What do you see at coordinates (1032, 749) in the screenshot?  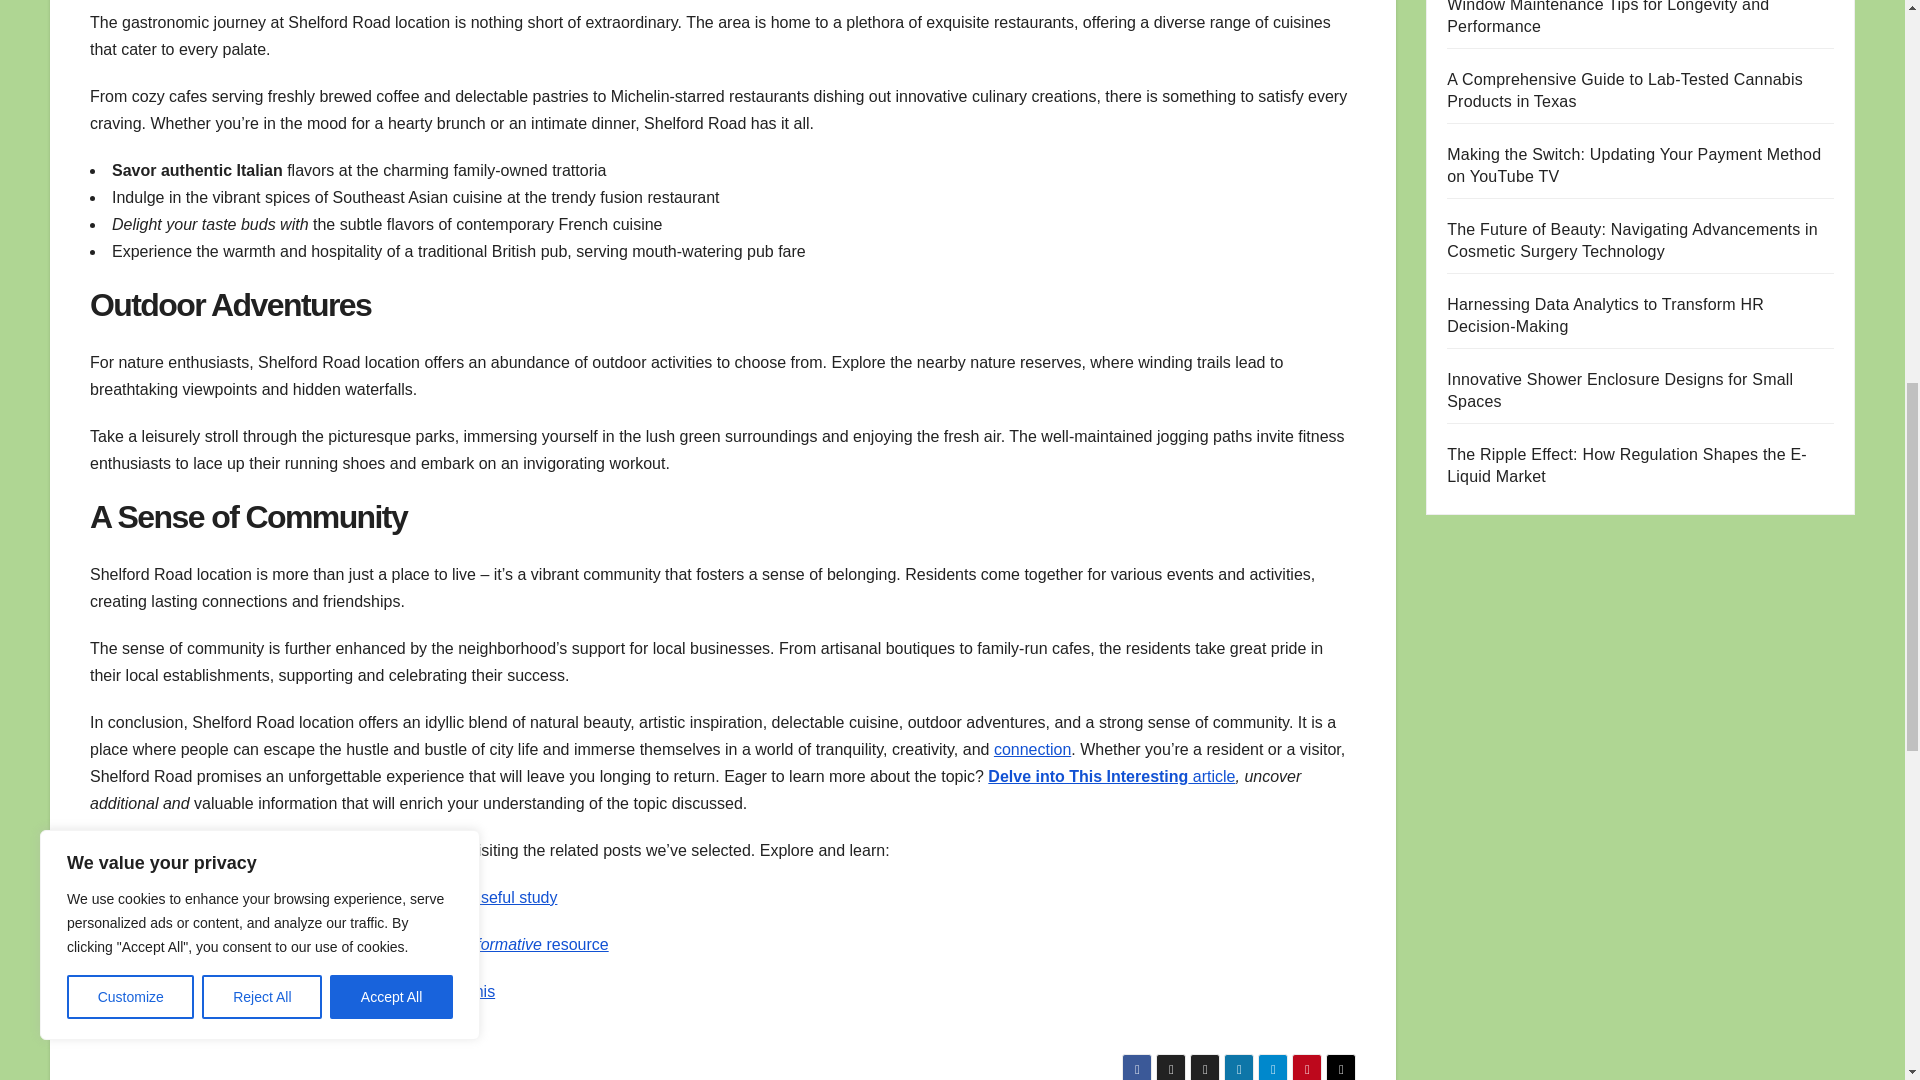 I see `connection` at bounding box center [1032, 749].